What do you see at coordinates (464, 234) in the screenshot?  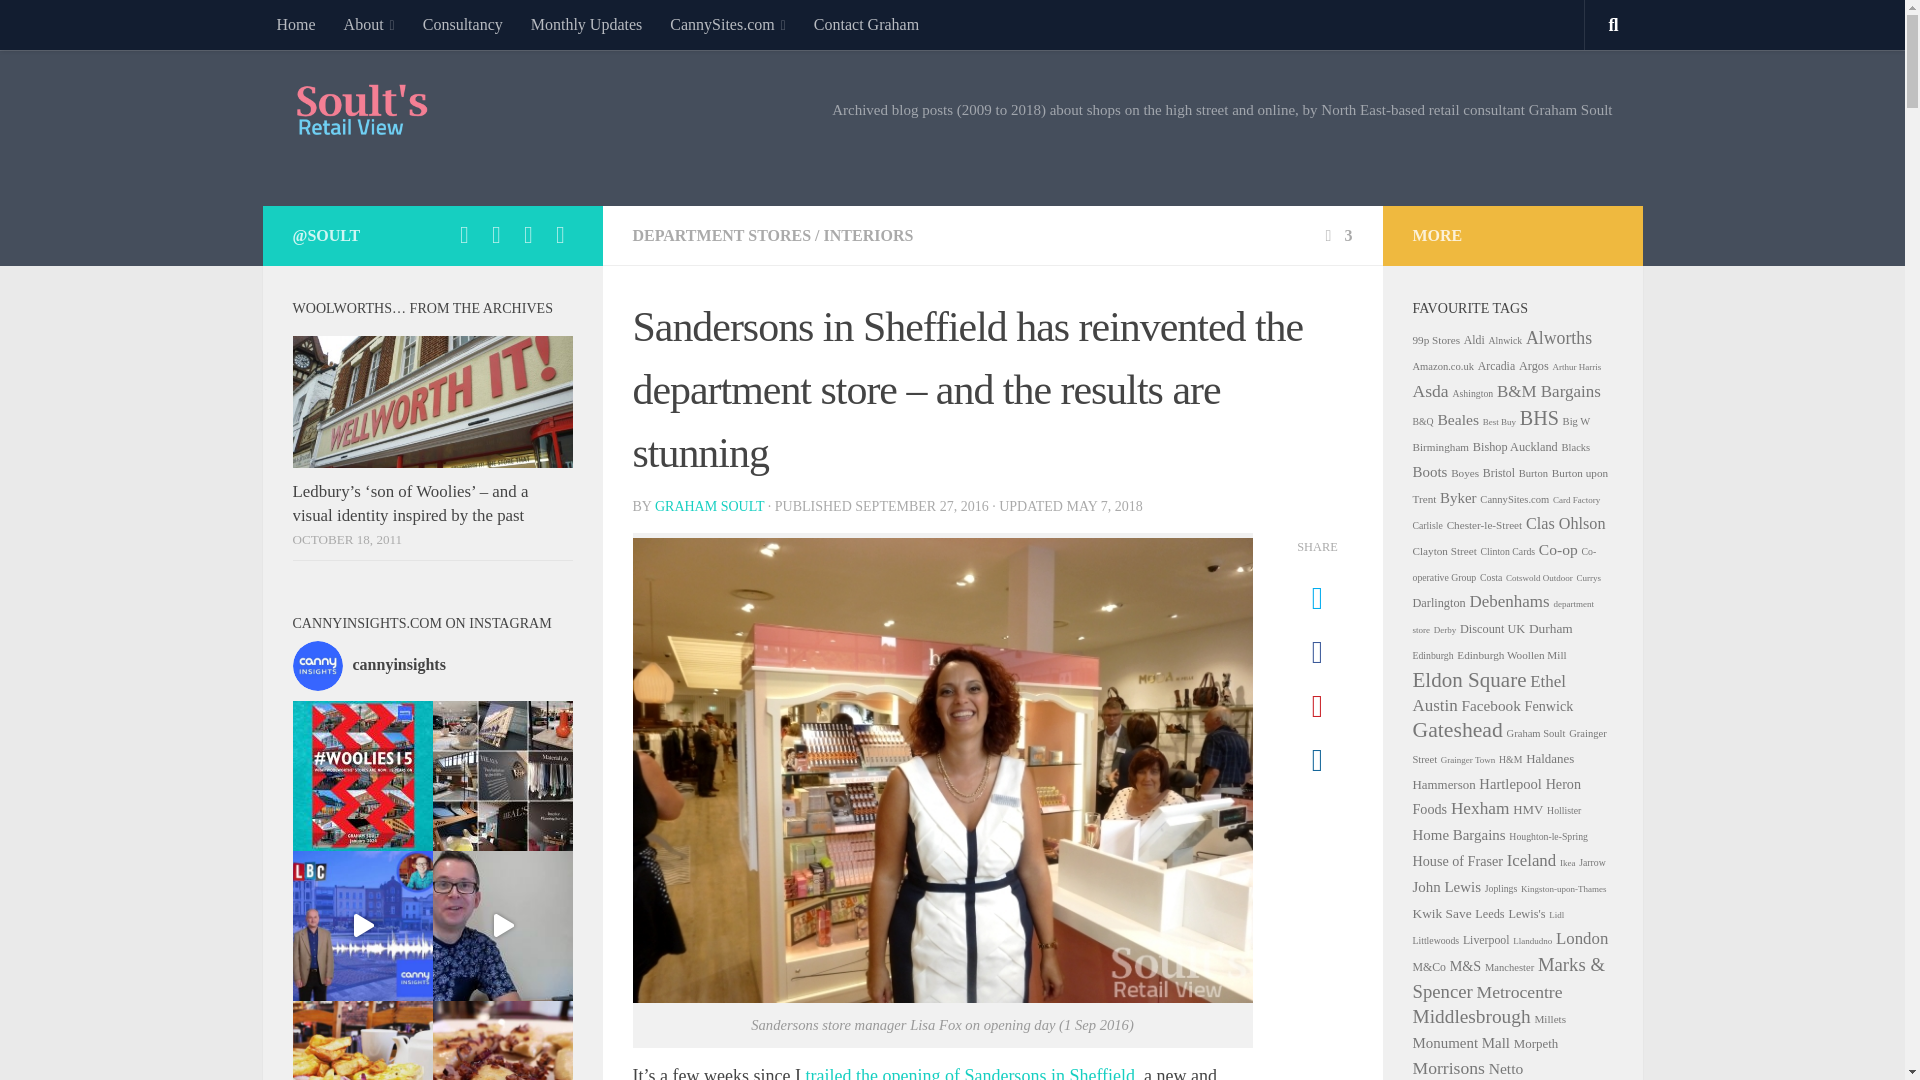 I see `Follow me on Twitter` at bounding box center [464, 234].